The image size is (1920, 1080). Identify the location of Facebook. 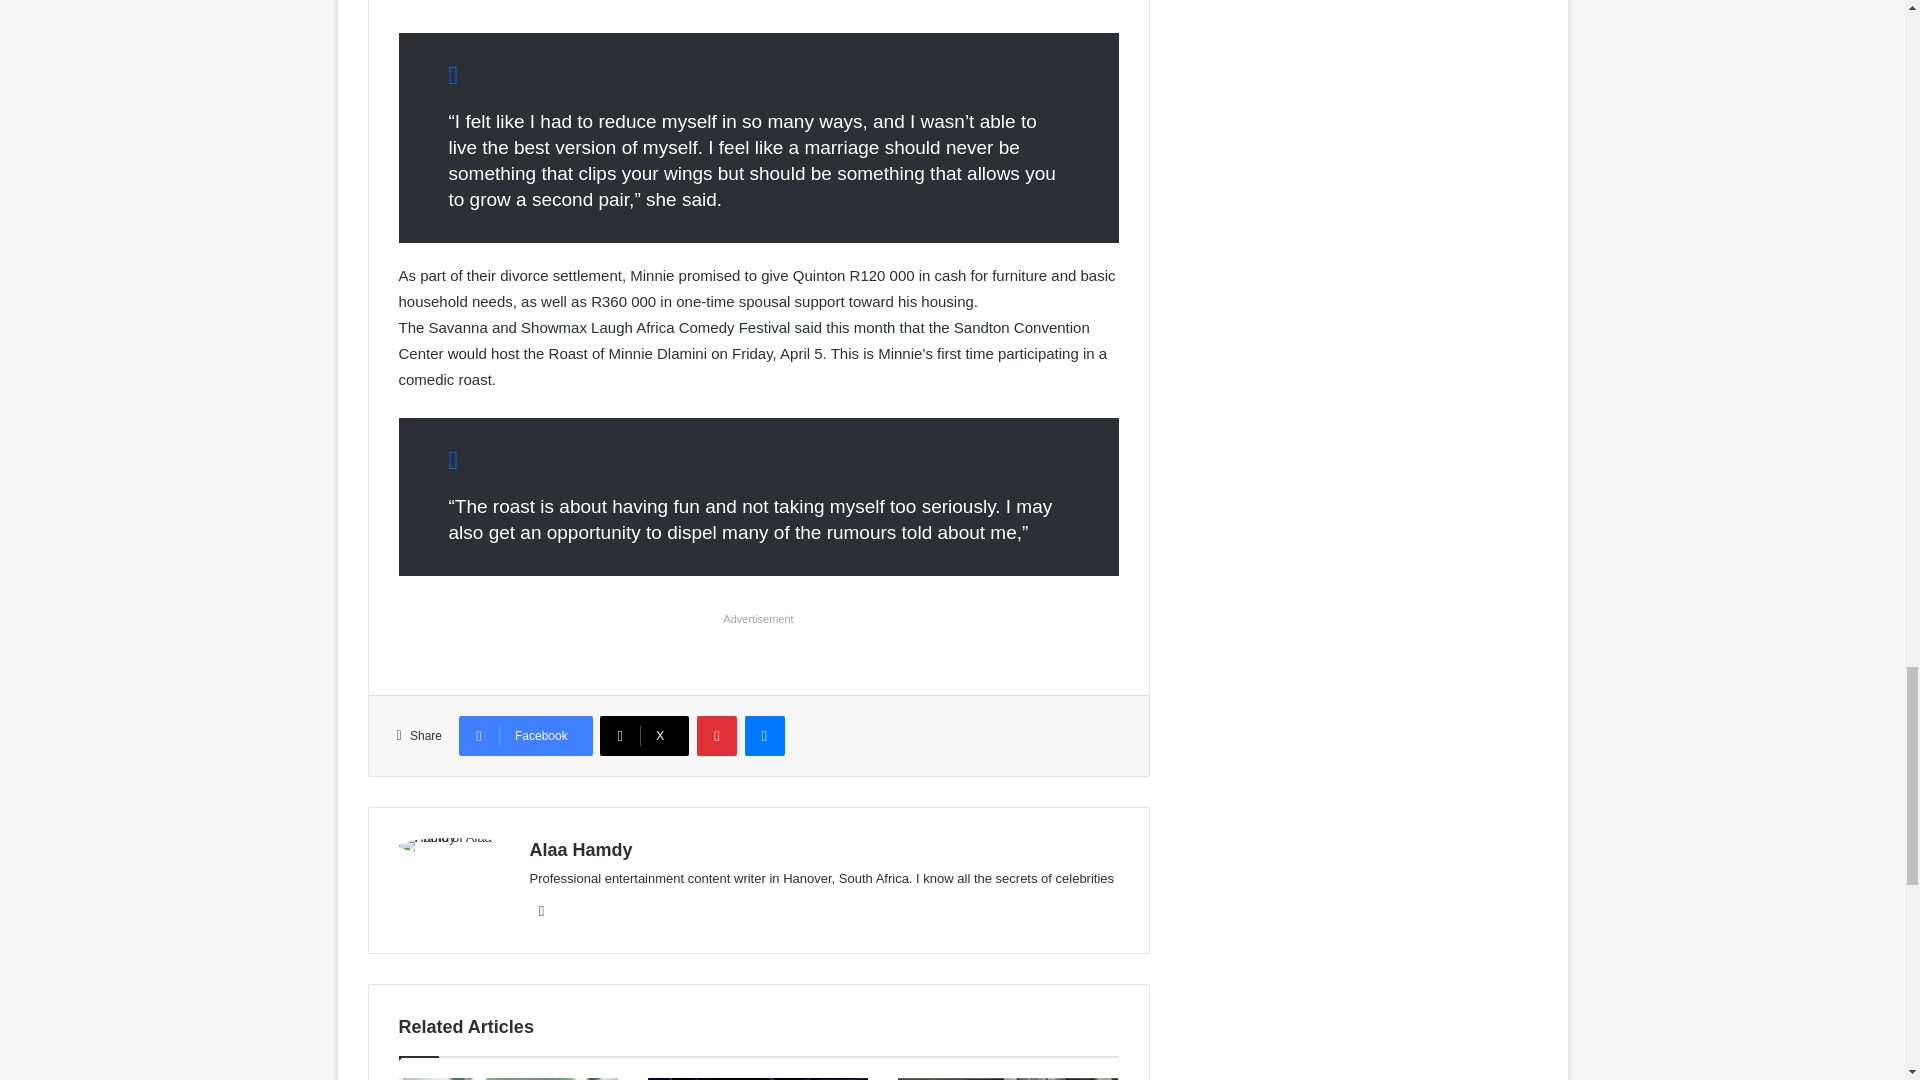
(542, 910).